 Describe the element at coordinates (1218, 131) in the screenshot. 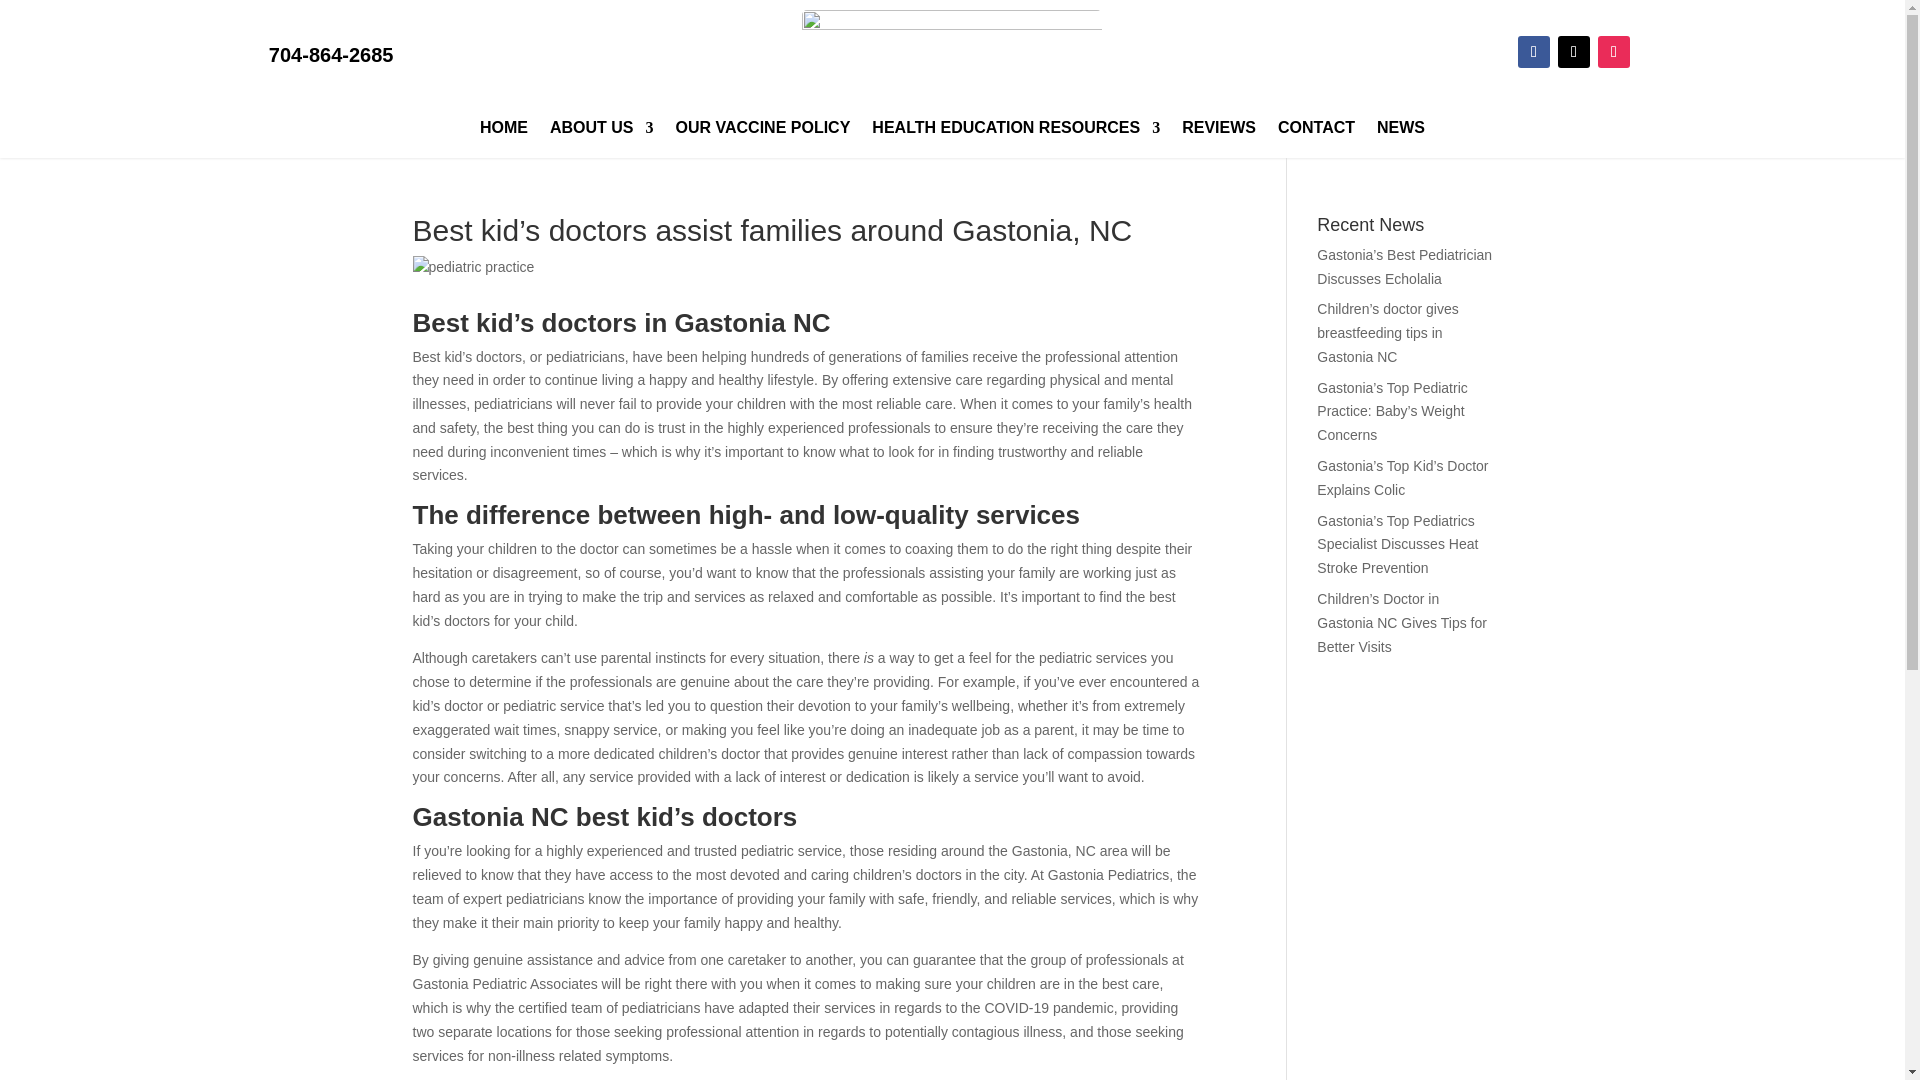

I see `REVIEWS` at that location.